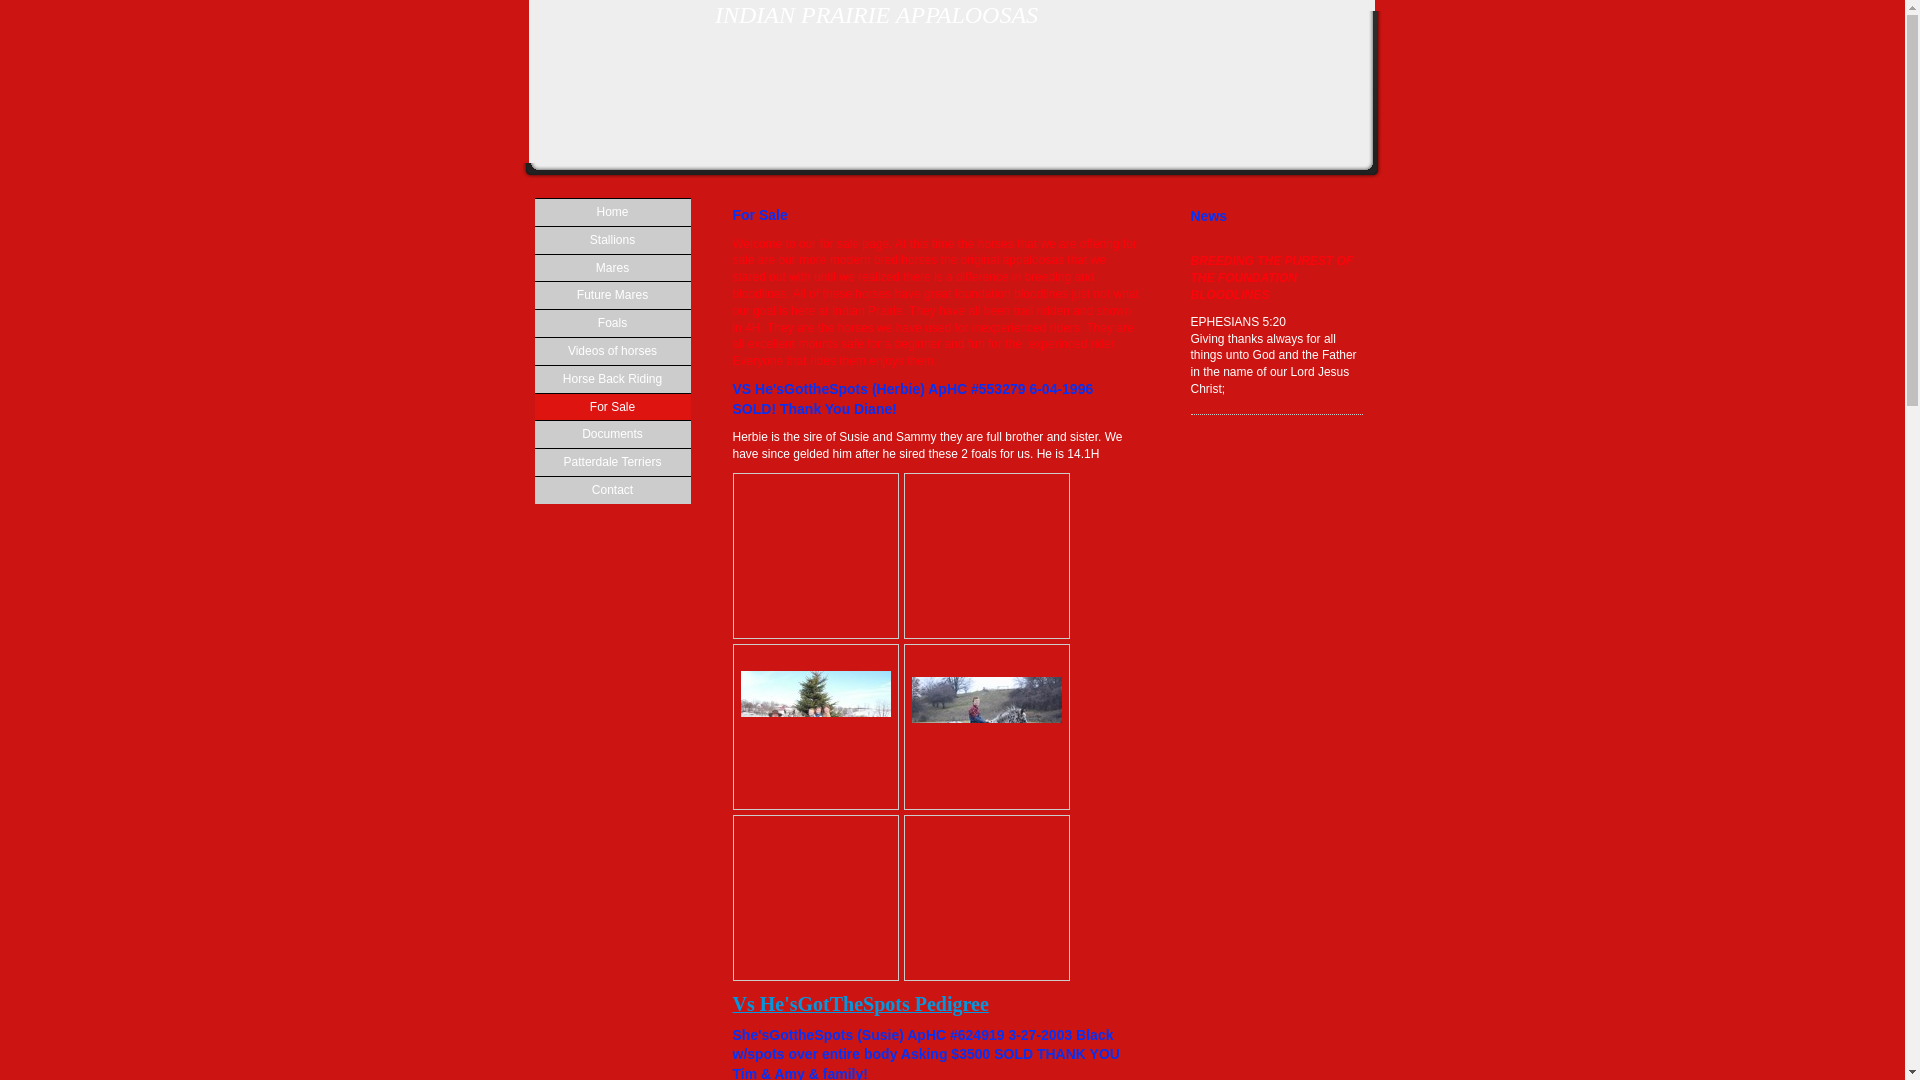 This screenshot has width=1920, height=1080. Describe the element at coordinates (611, 379) in the screenshot. I see `Horse Back Riding` at that location.